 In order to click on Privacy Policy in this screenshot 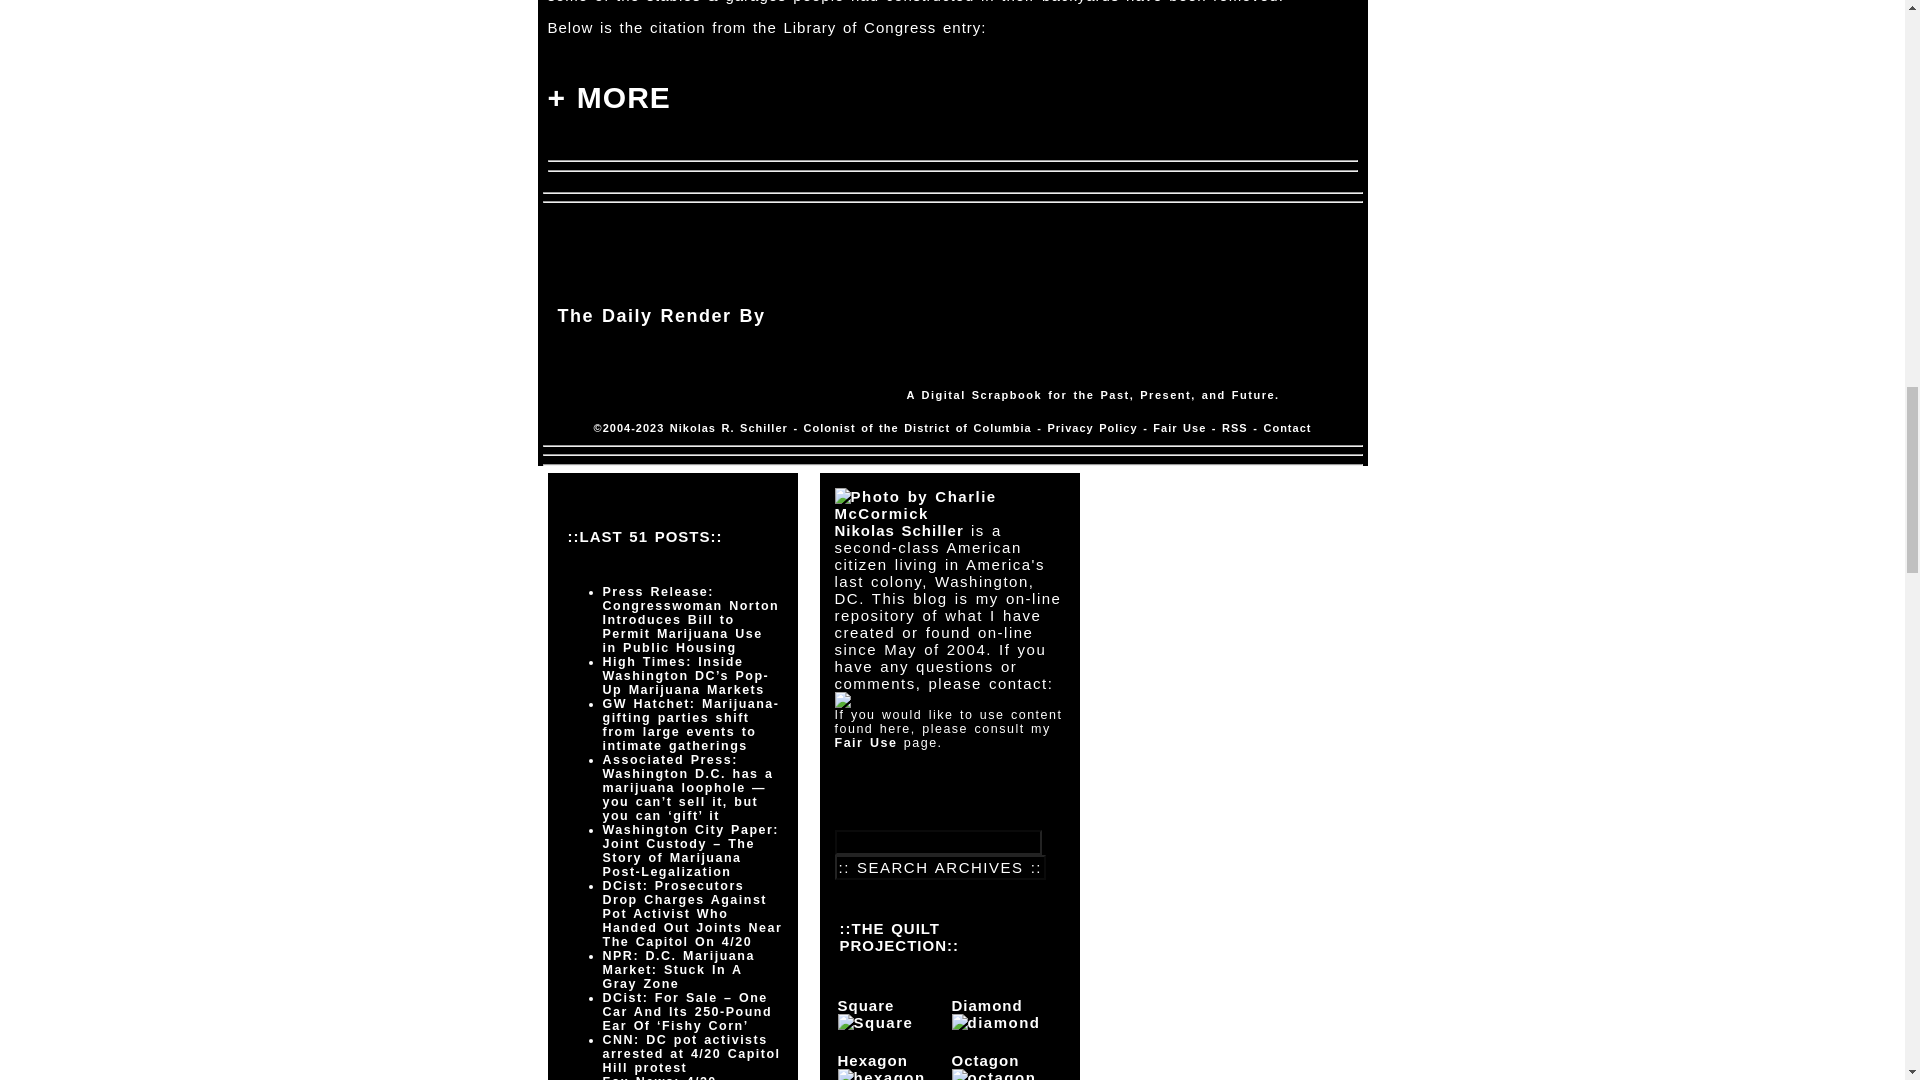, I will do `click(1091, 428)`.